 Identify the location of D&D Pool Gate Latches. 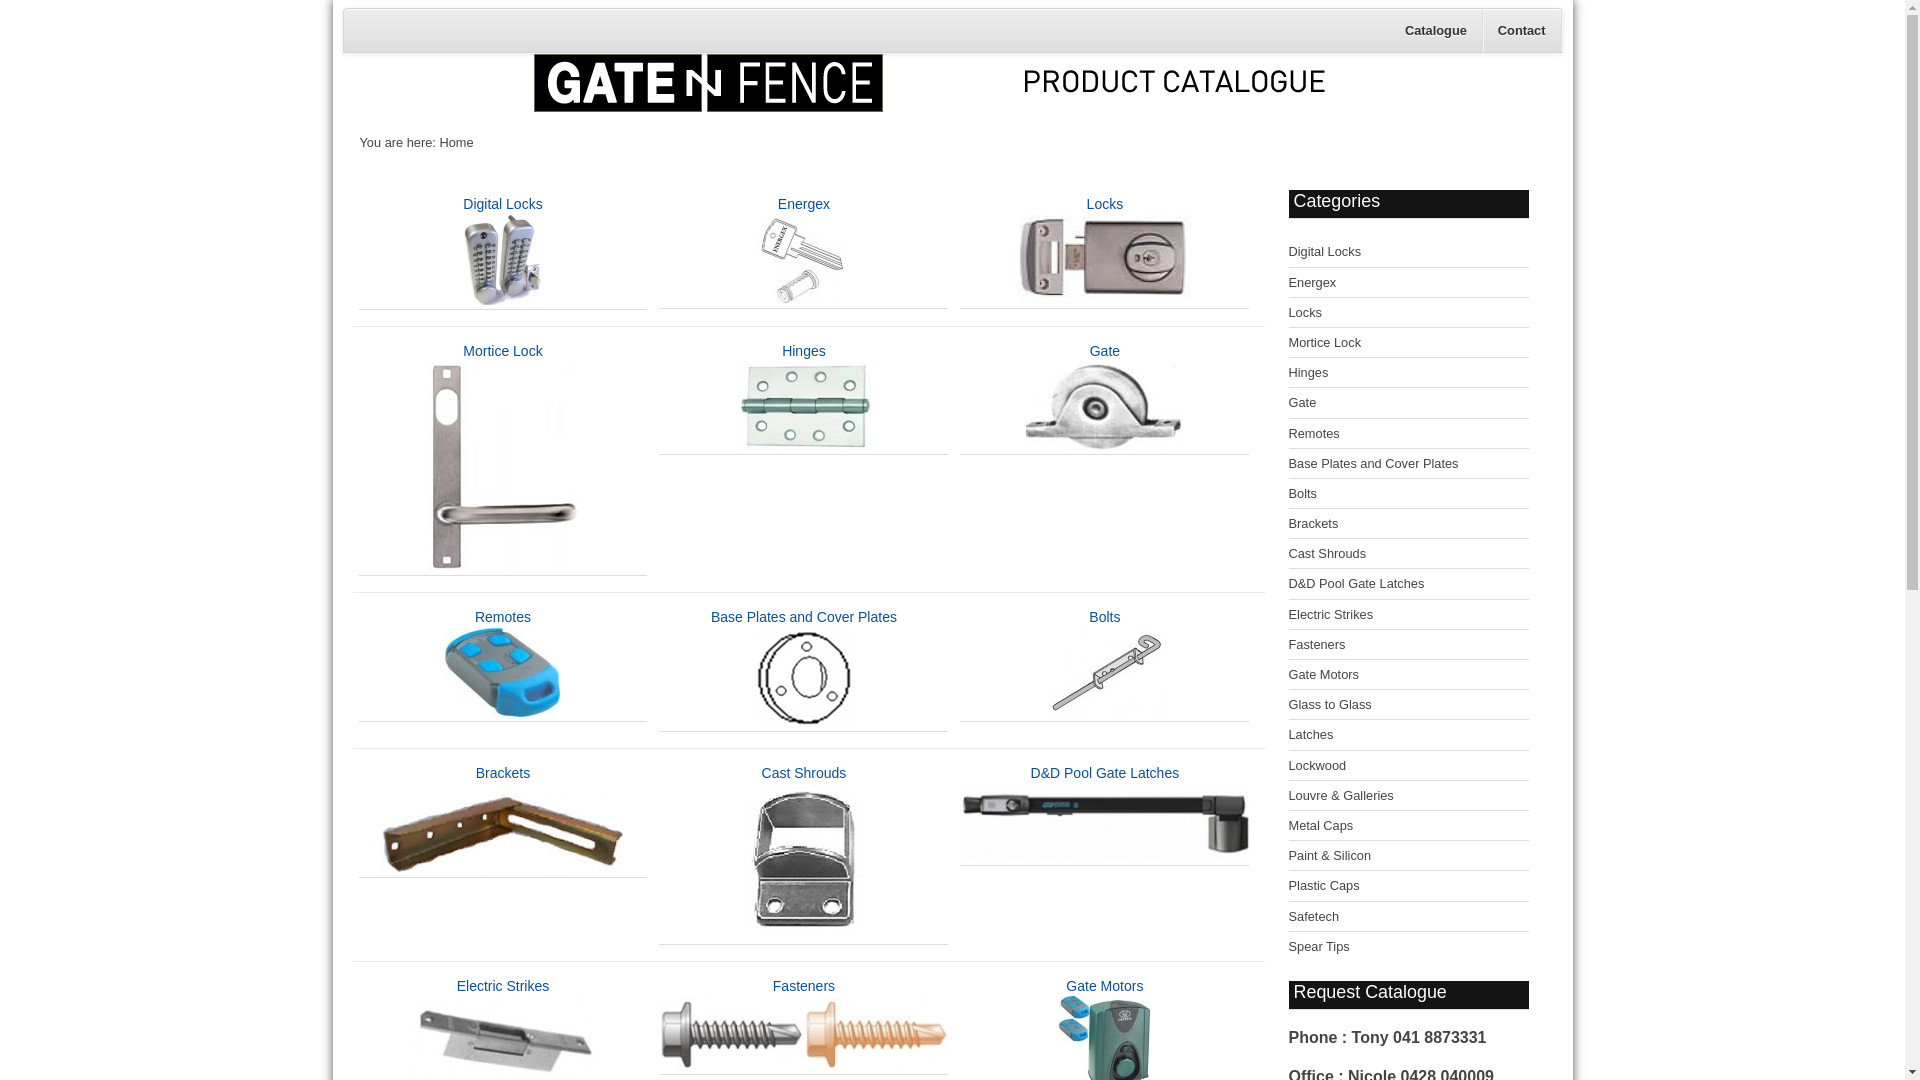
(1408, 584).